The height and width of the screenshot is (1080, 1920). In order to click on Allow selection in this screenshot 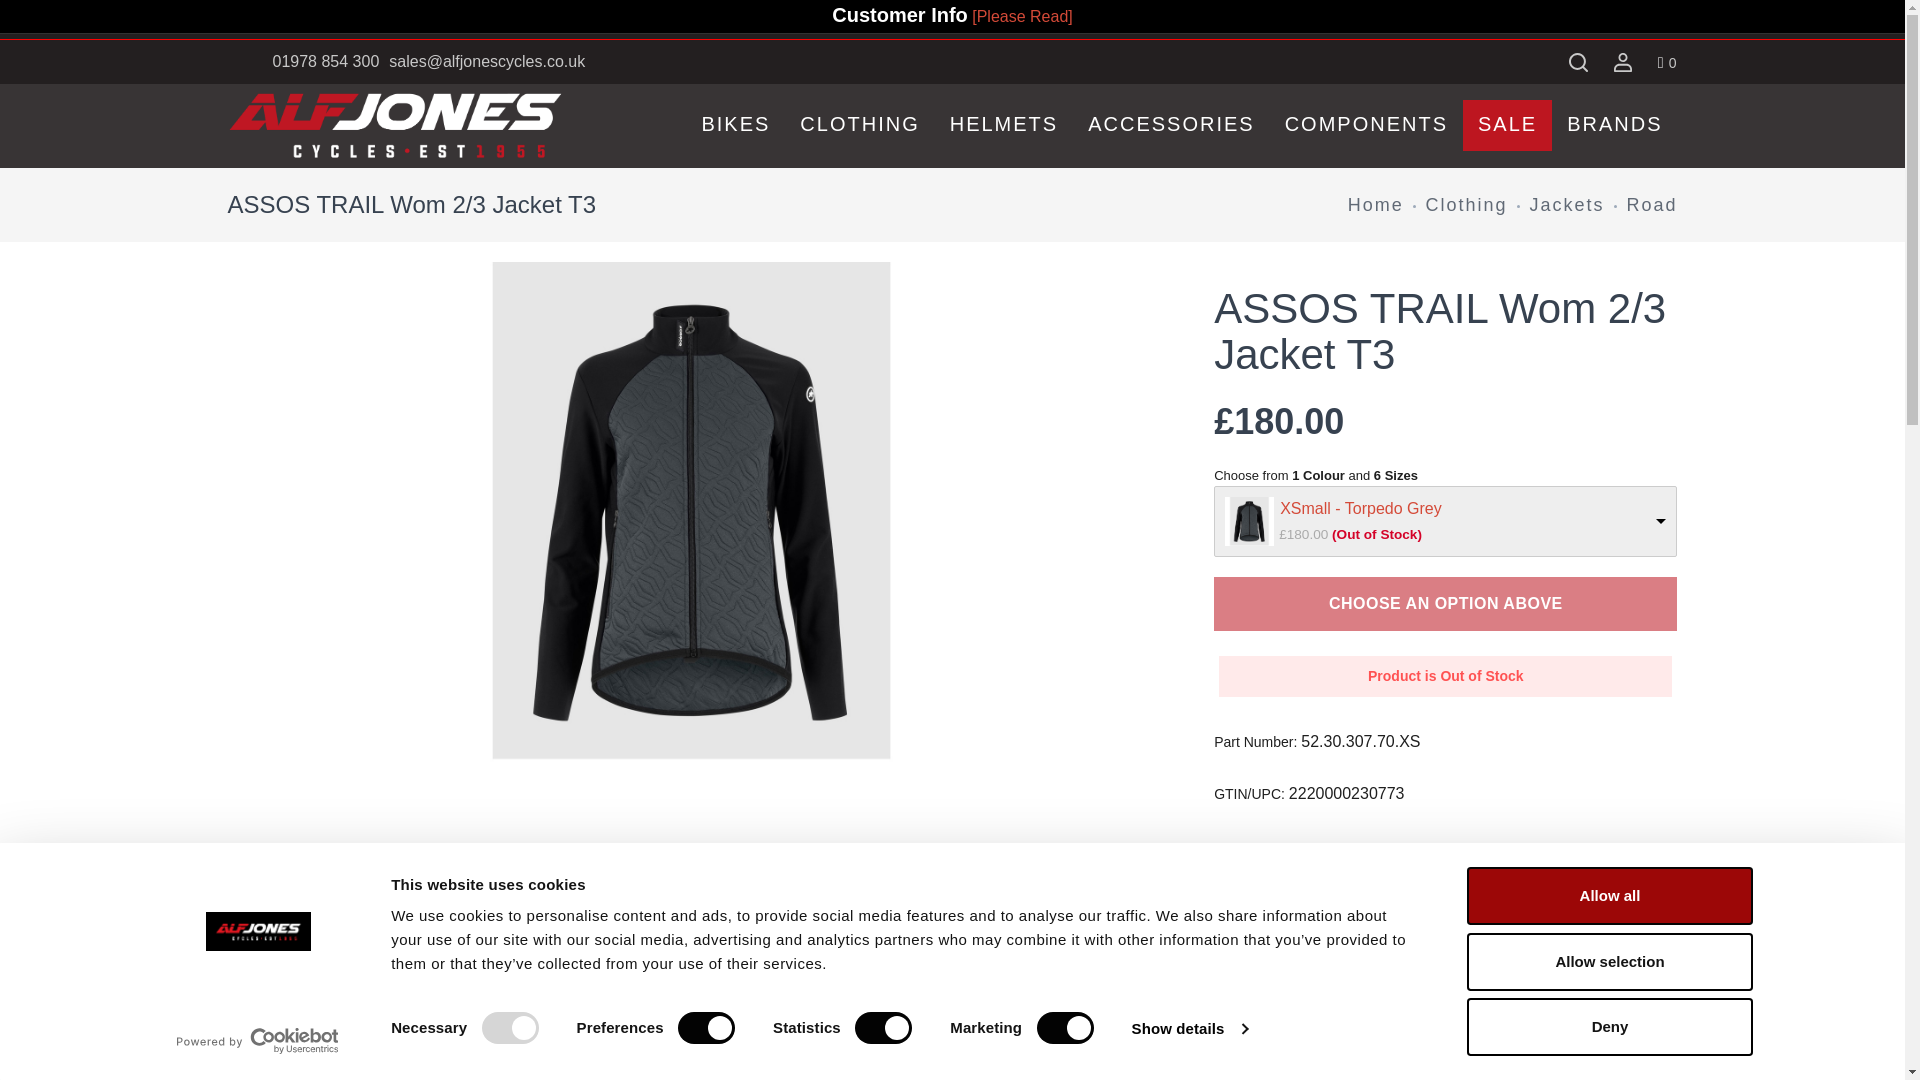, I will do `click(1608, 961)`.